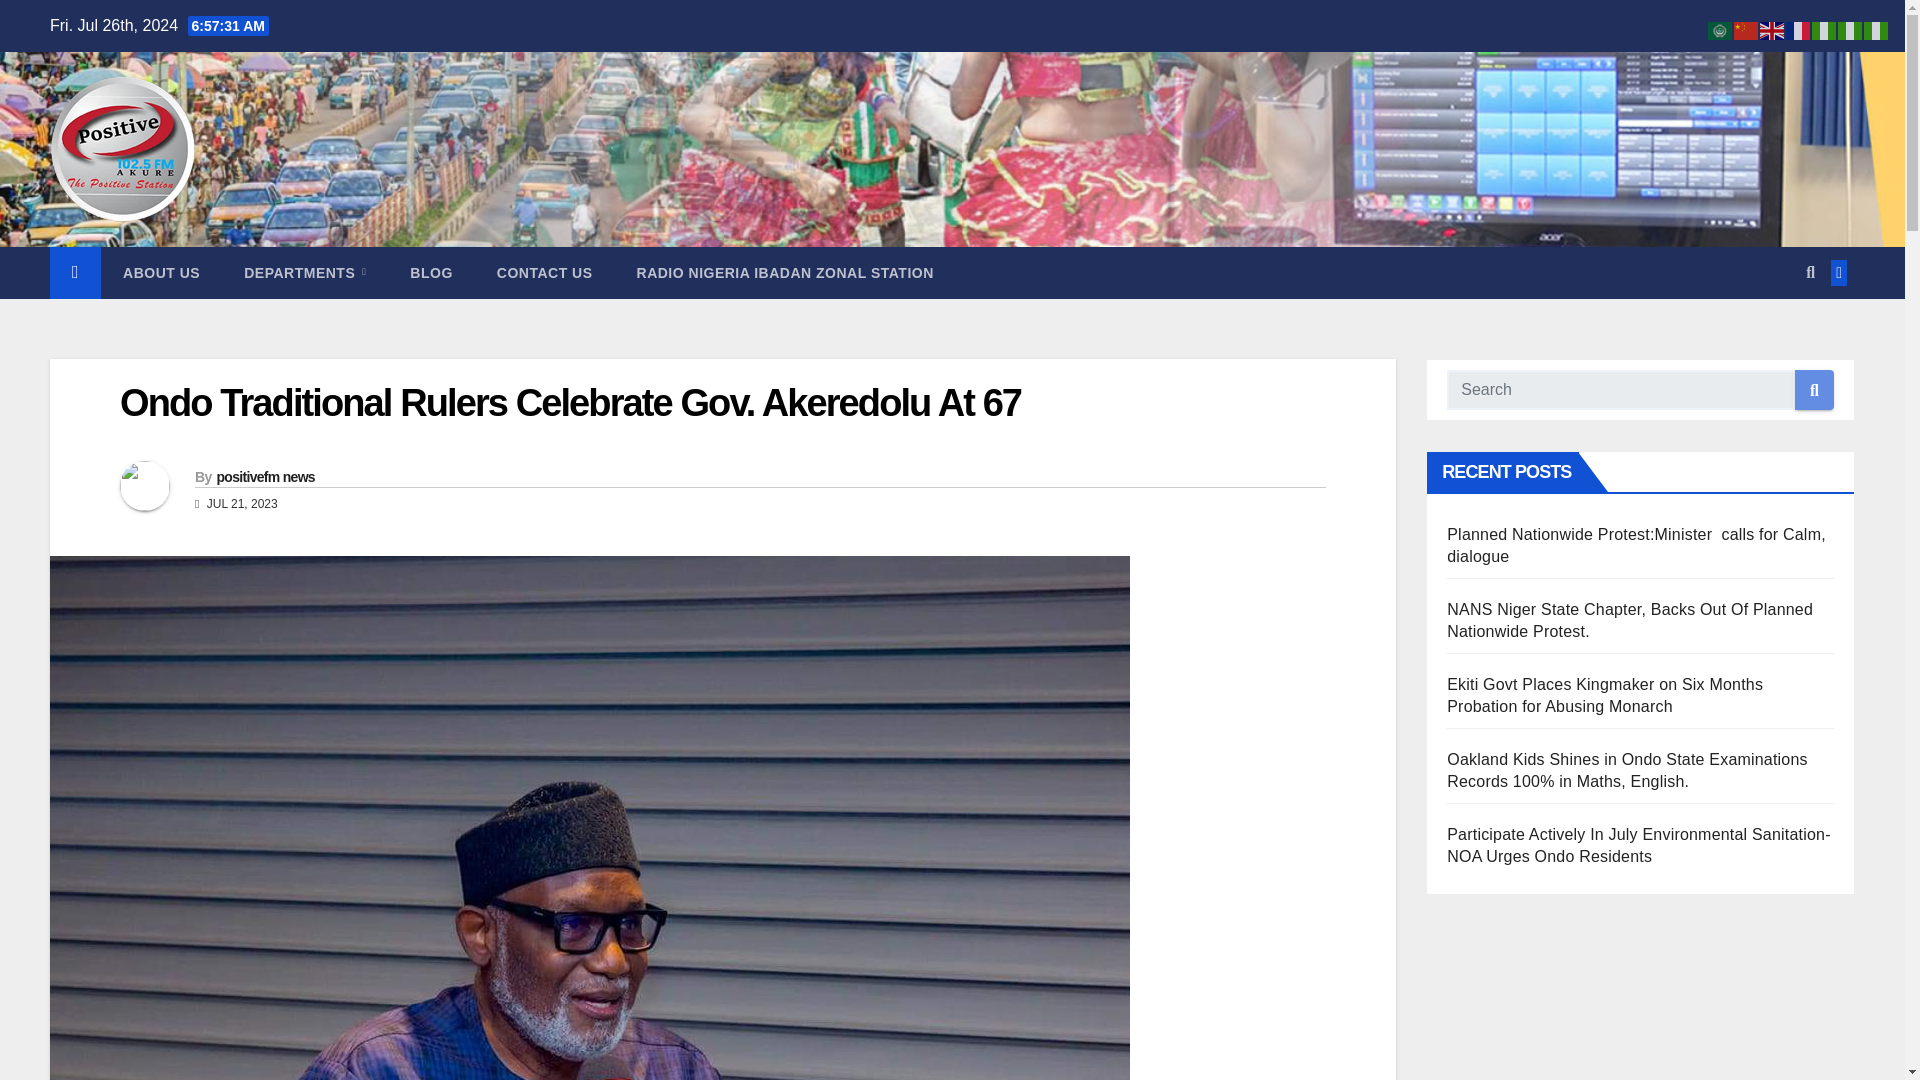 This screenshot has width=1920, height=1080. I want to click on Blog, so click(430, 273).